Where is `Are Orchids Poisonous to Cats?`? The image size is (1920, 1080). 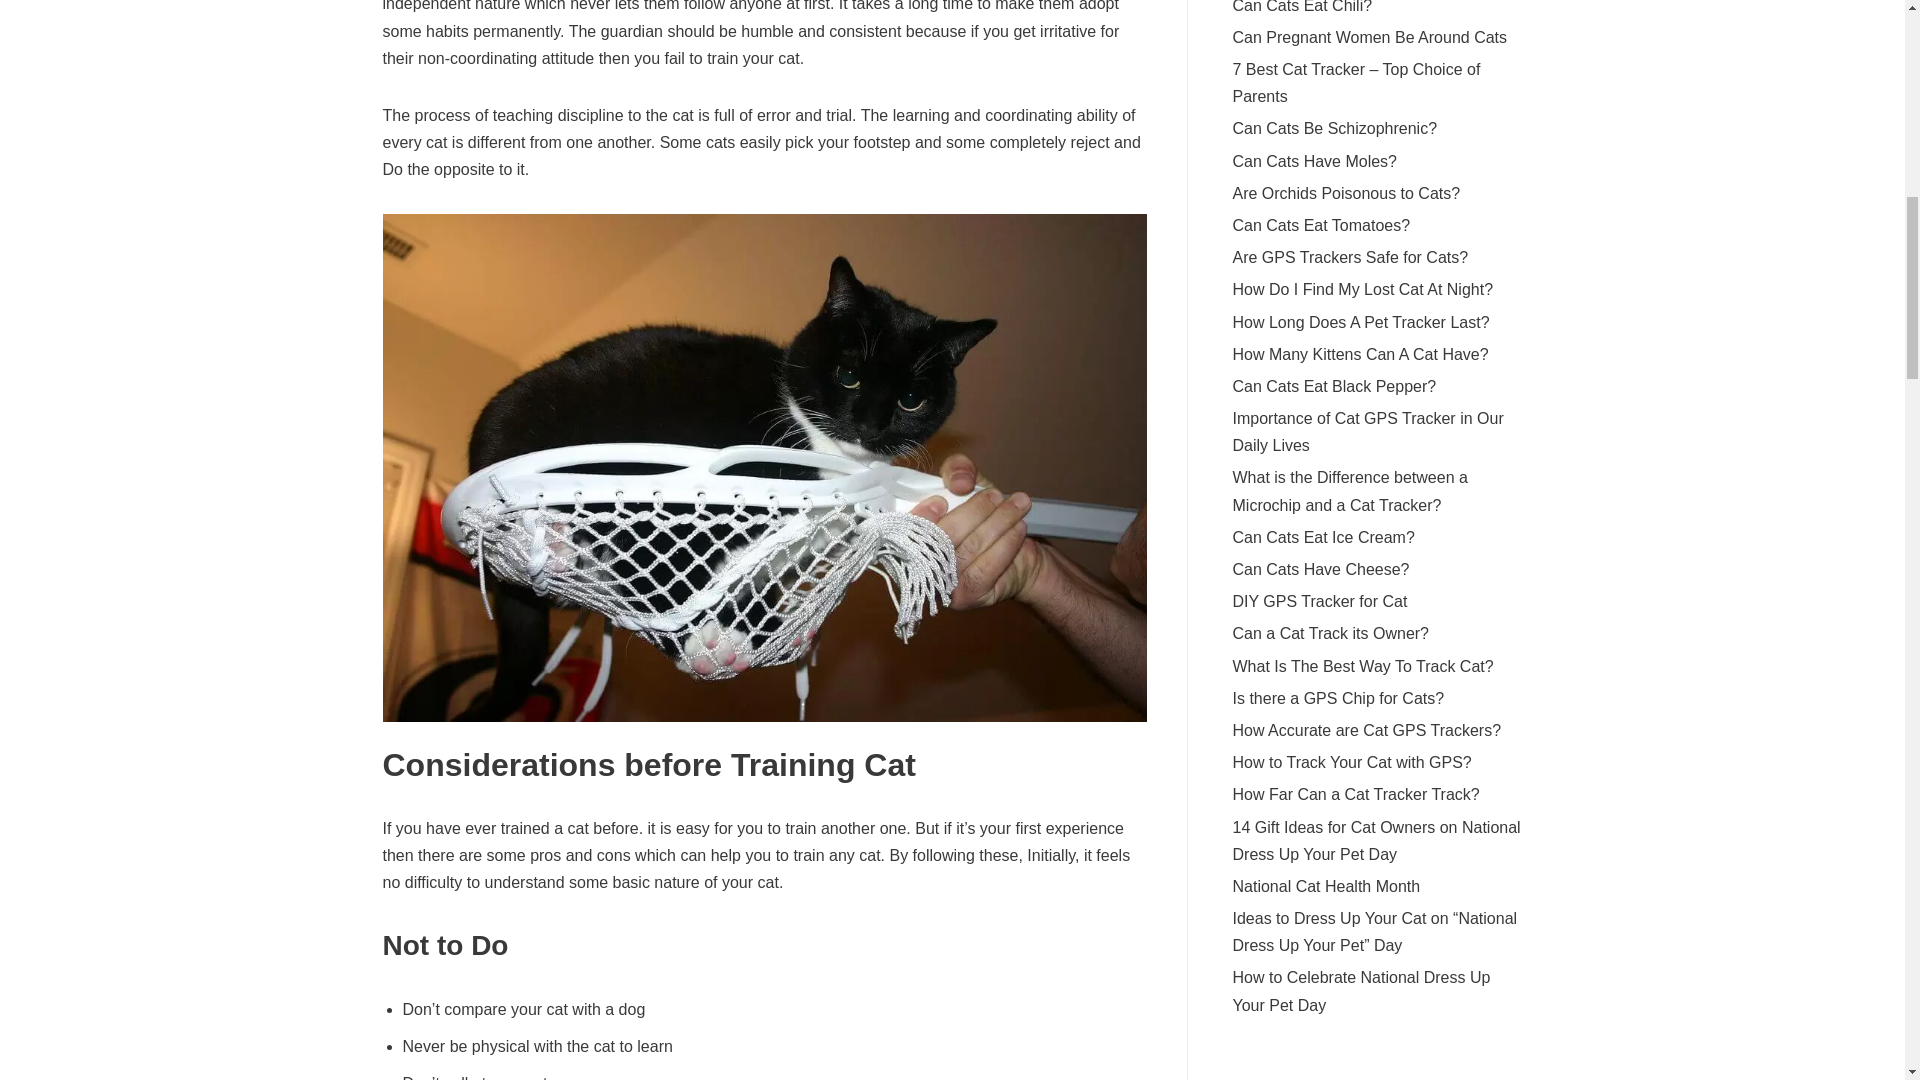 Are Orchids Poisonous to Cats? is located at coordinates (1346, 192).